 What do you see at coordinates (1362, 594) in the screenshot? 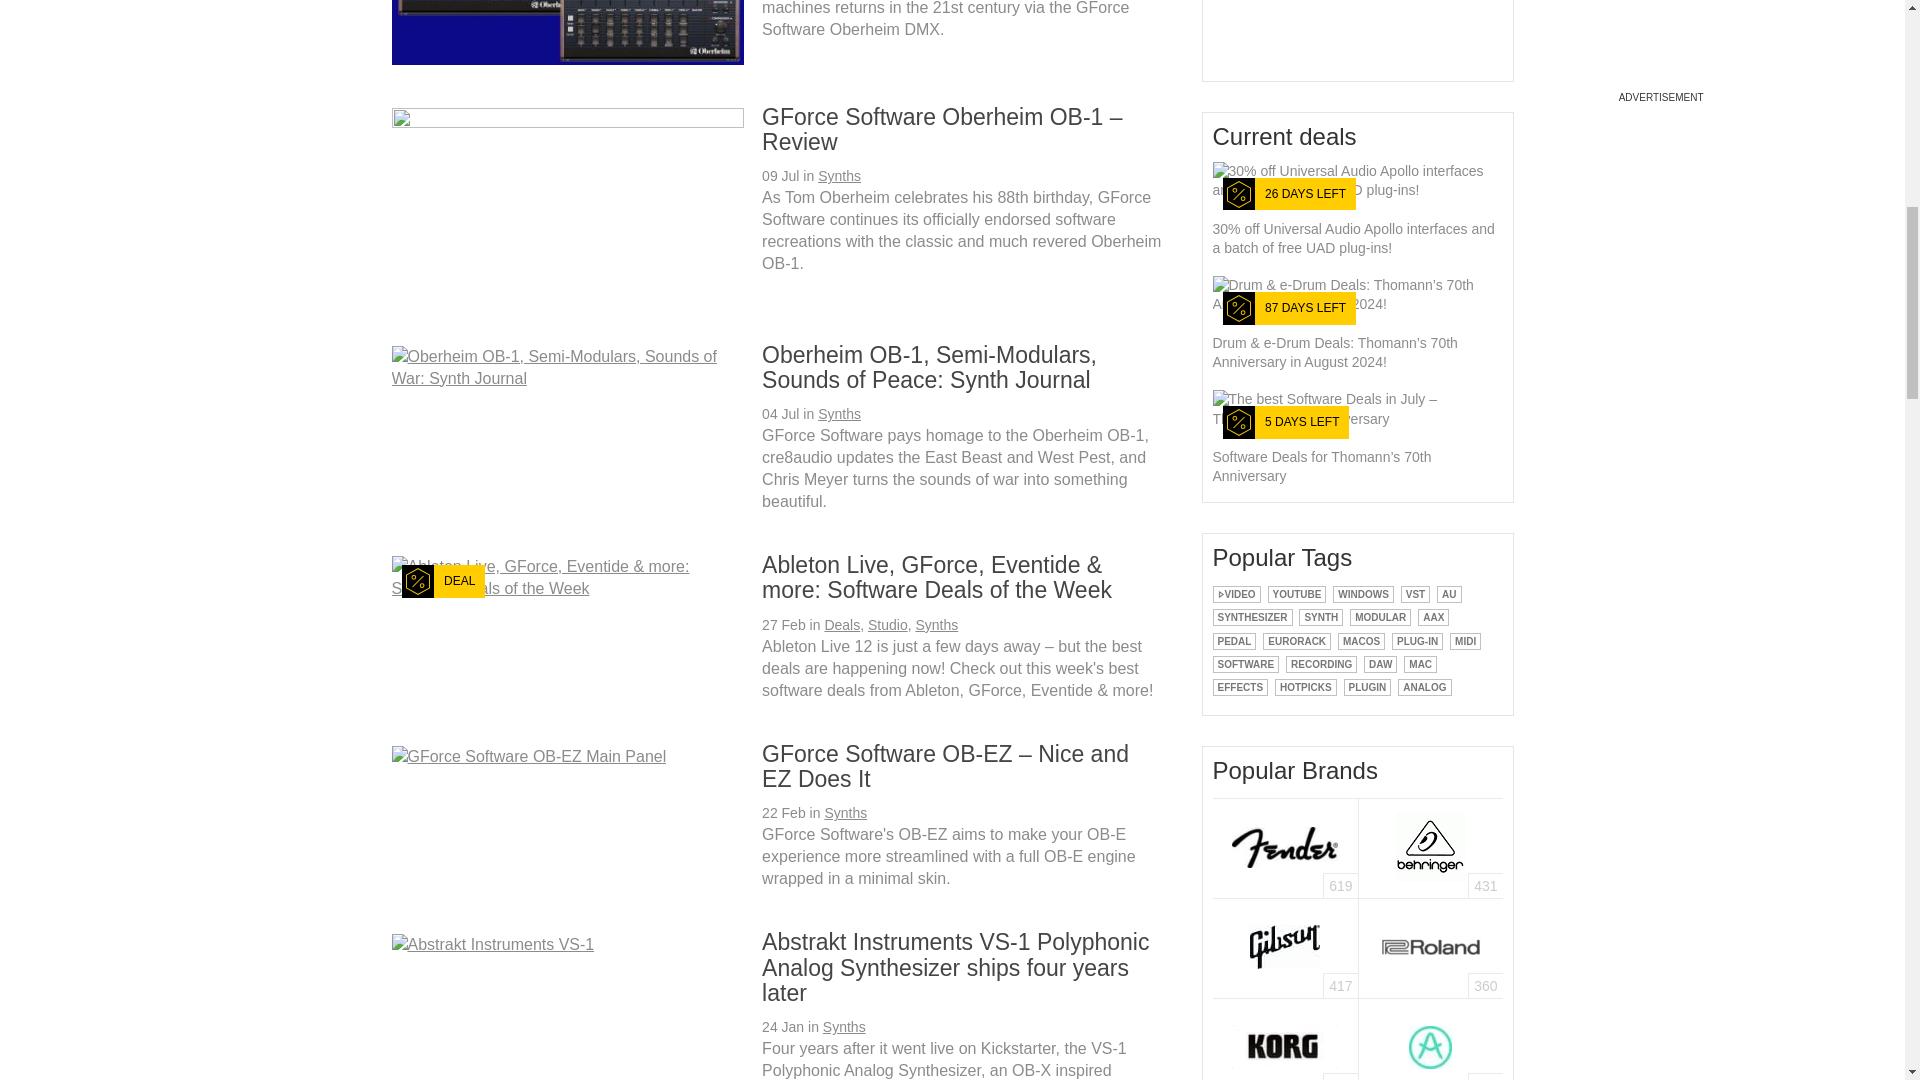
I see `View all Posts in Windows` at bounding box center [1362, 594].